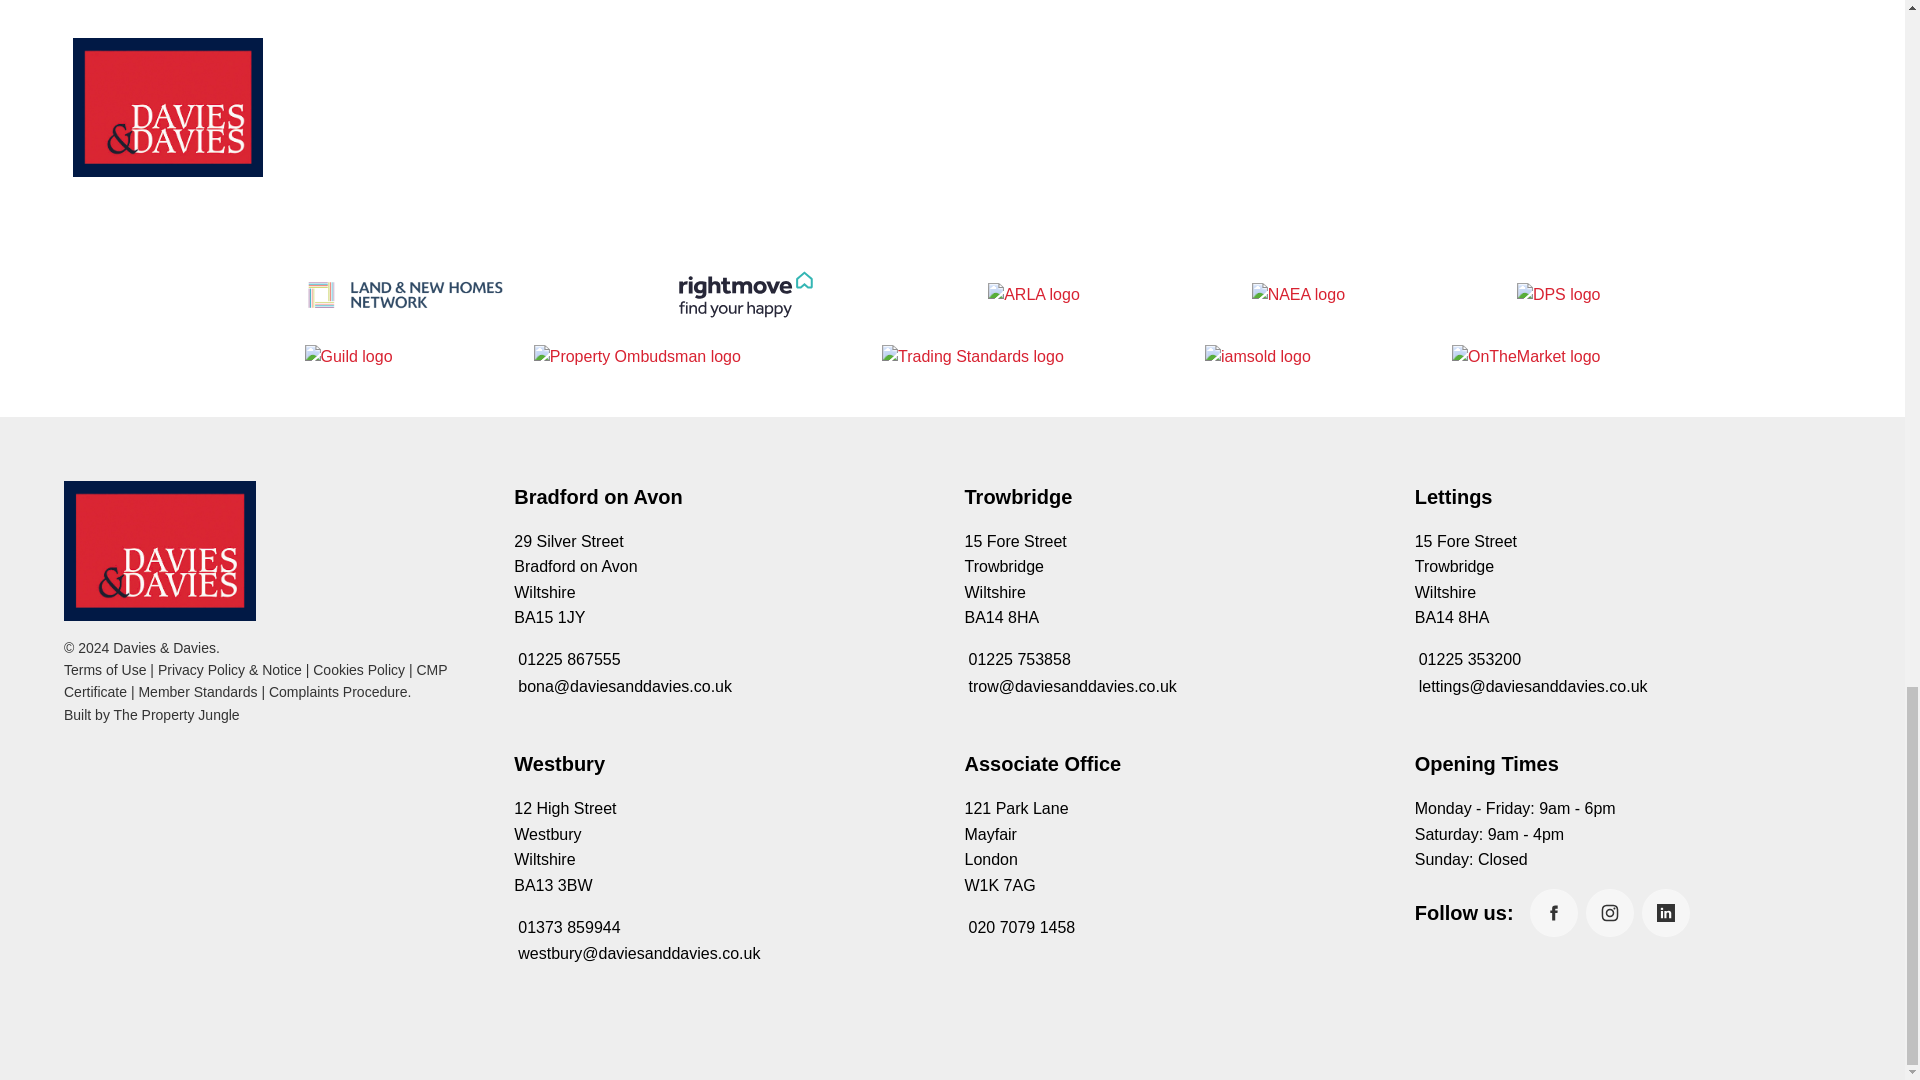  I want to click on Cookies Policy, so click(358, 670).